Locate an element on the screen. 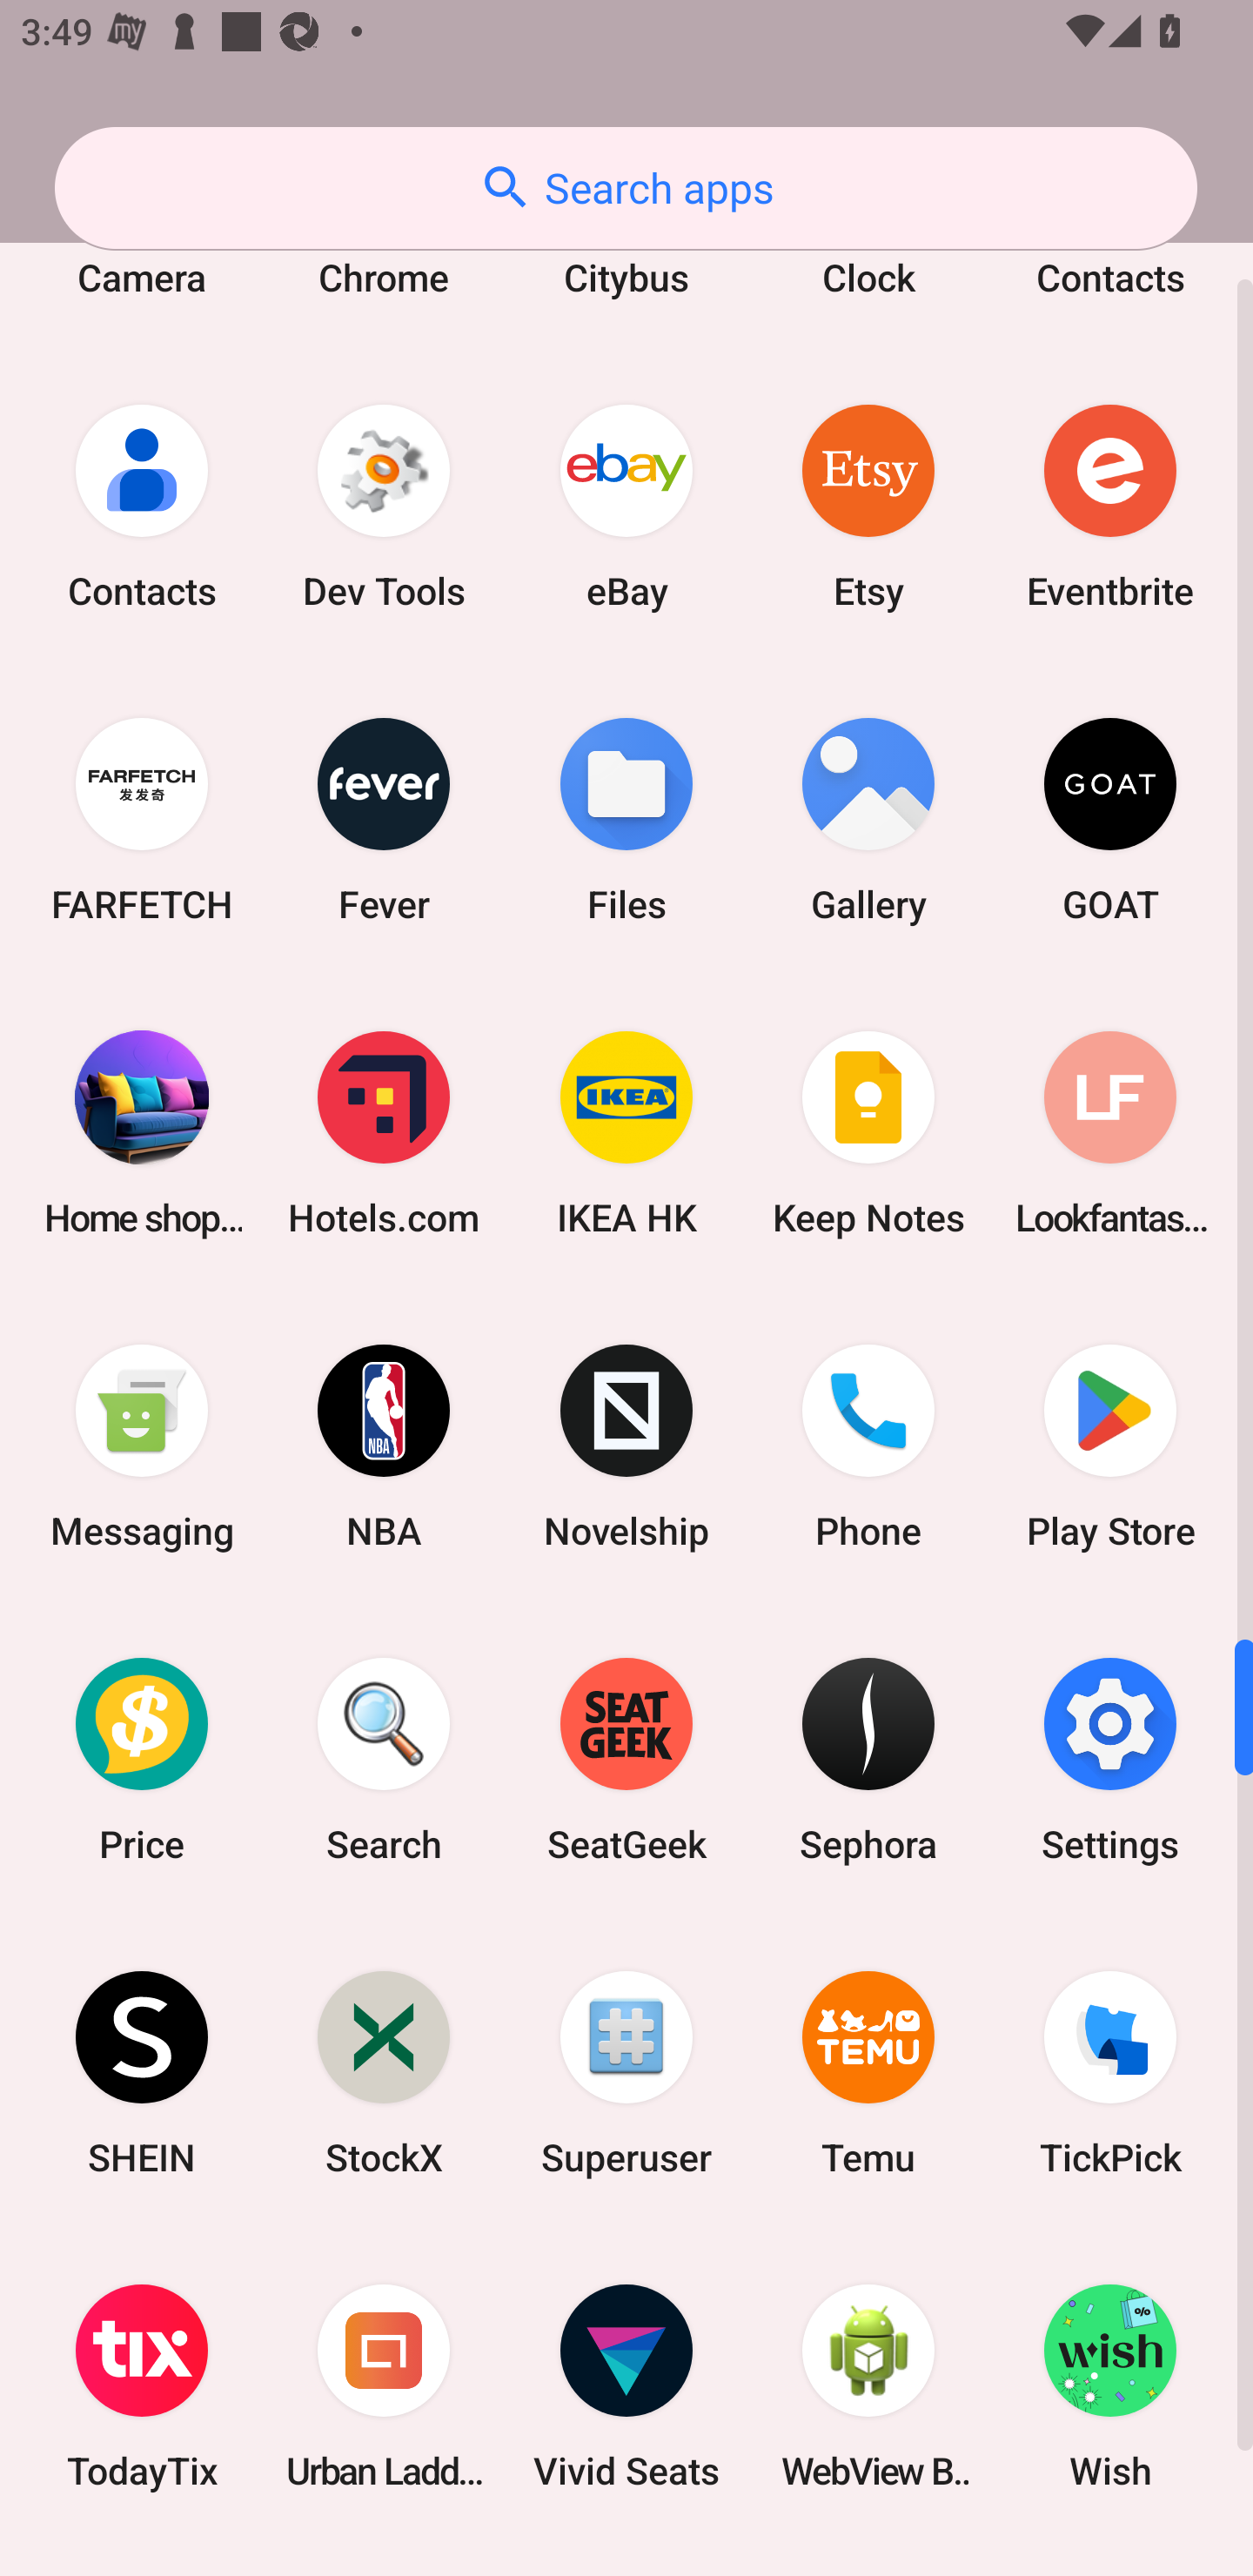  Wish is located at coordinates (1110, 2386).